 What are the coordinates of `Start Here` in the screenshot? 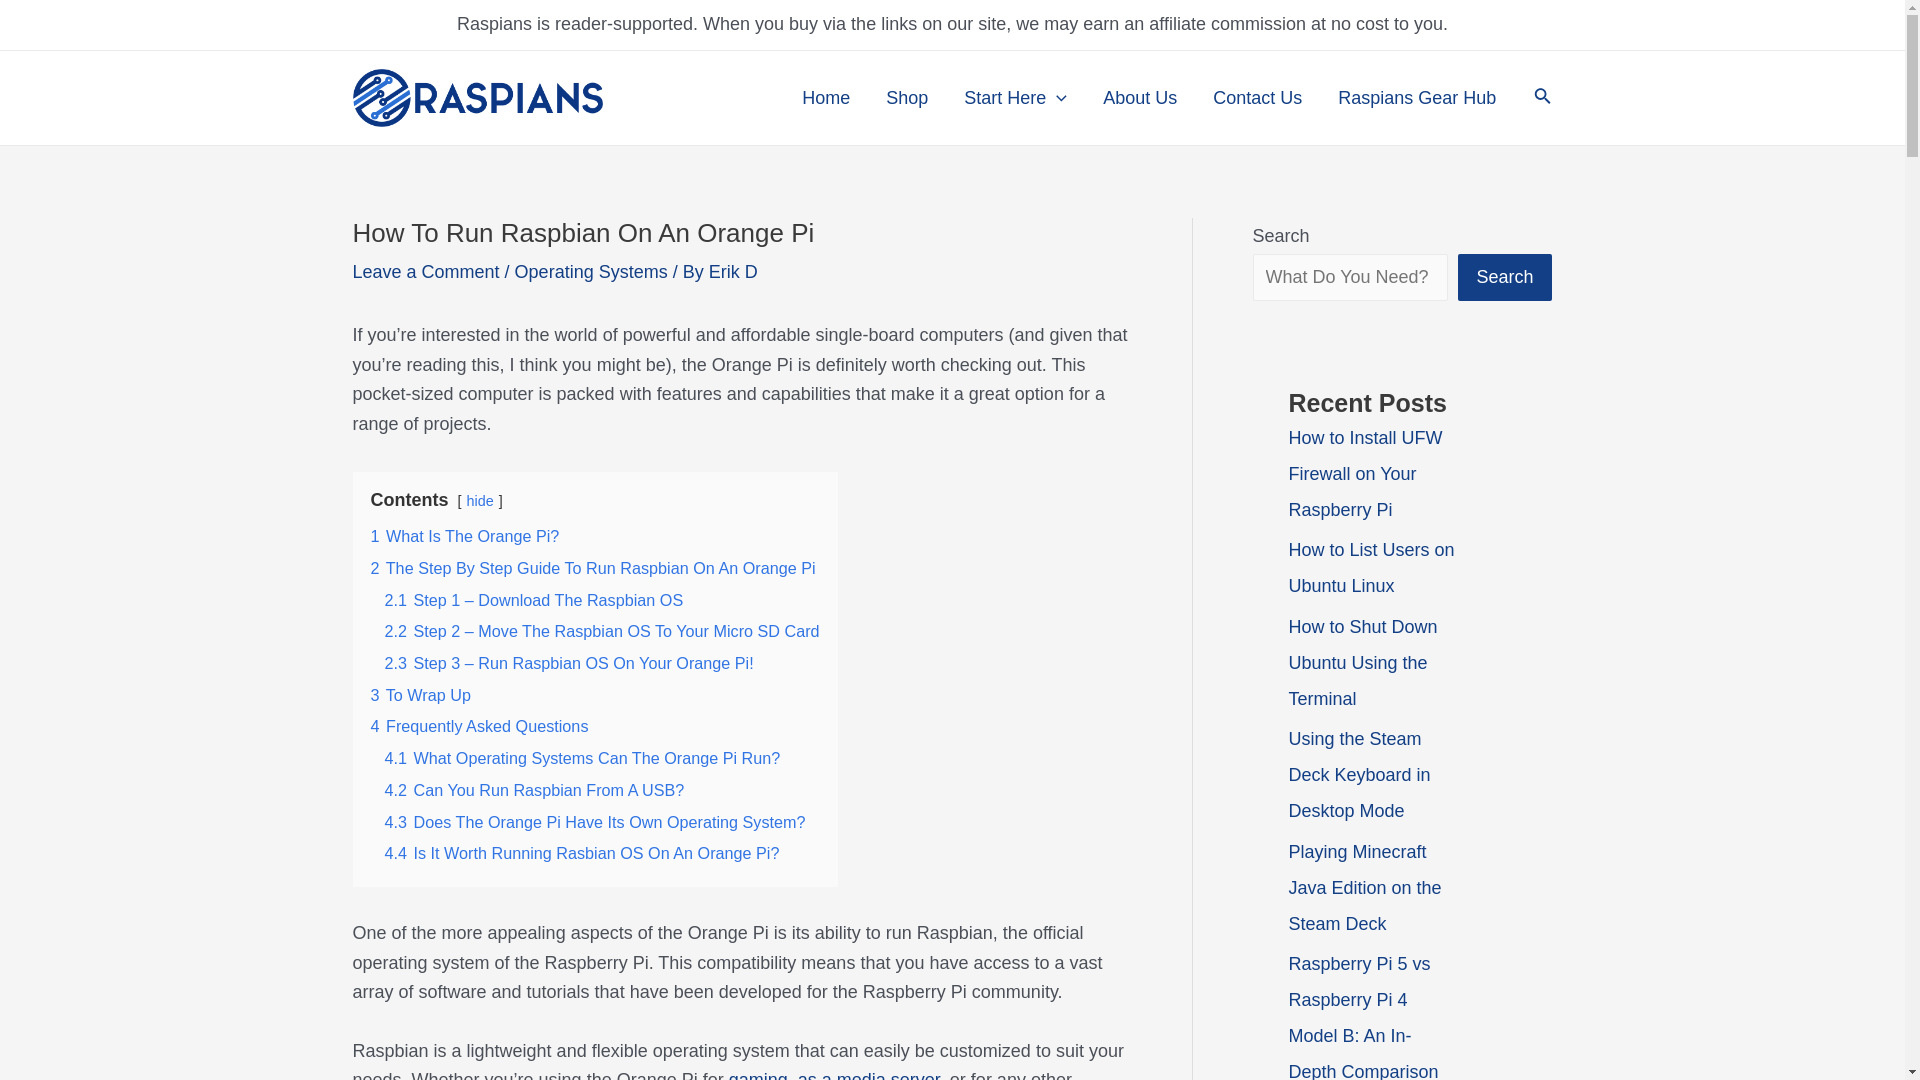 It's located at (1015, 97).